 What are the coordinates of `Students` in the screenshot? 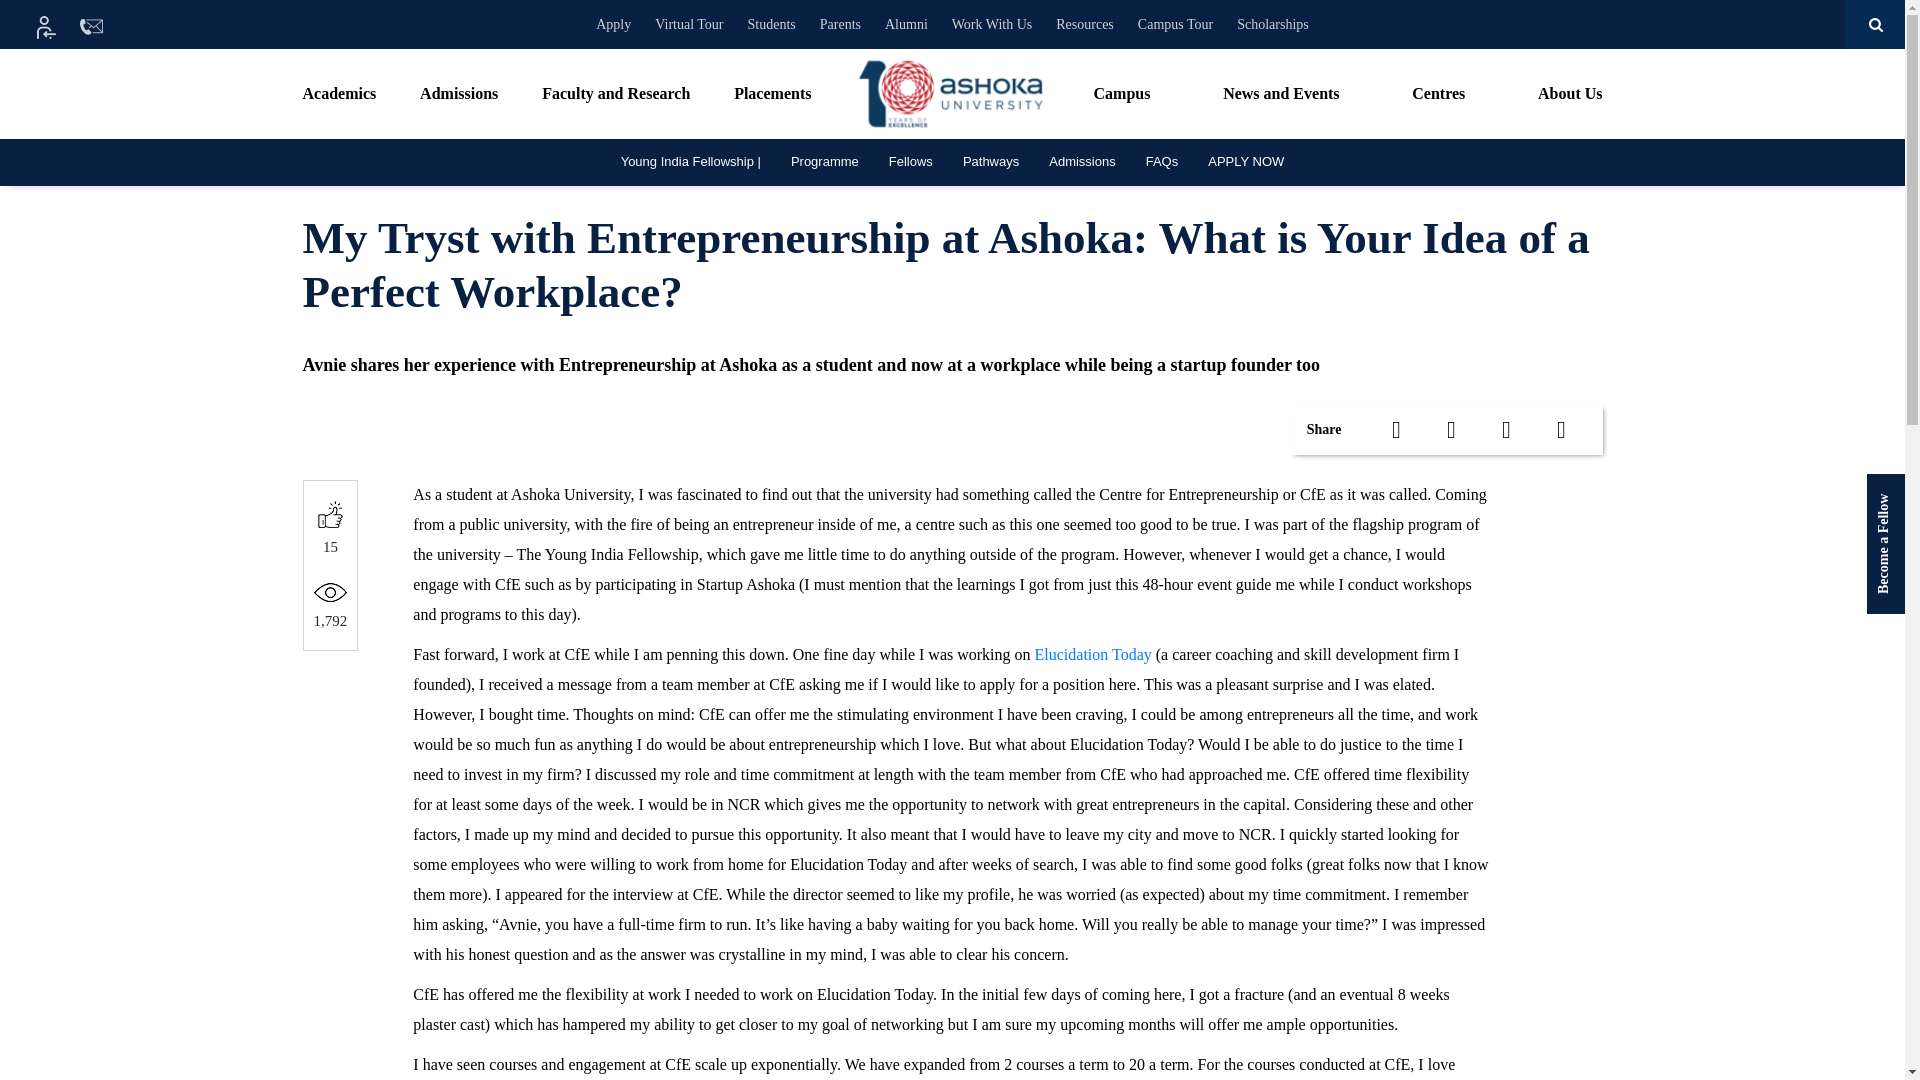 It's located at (772, 24).